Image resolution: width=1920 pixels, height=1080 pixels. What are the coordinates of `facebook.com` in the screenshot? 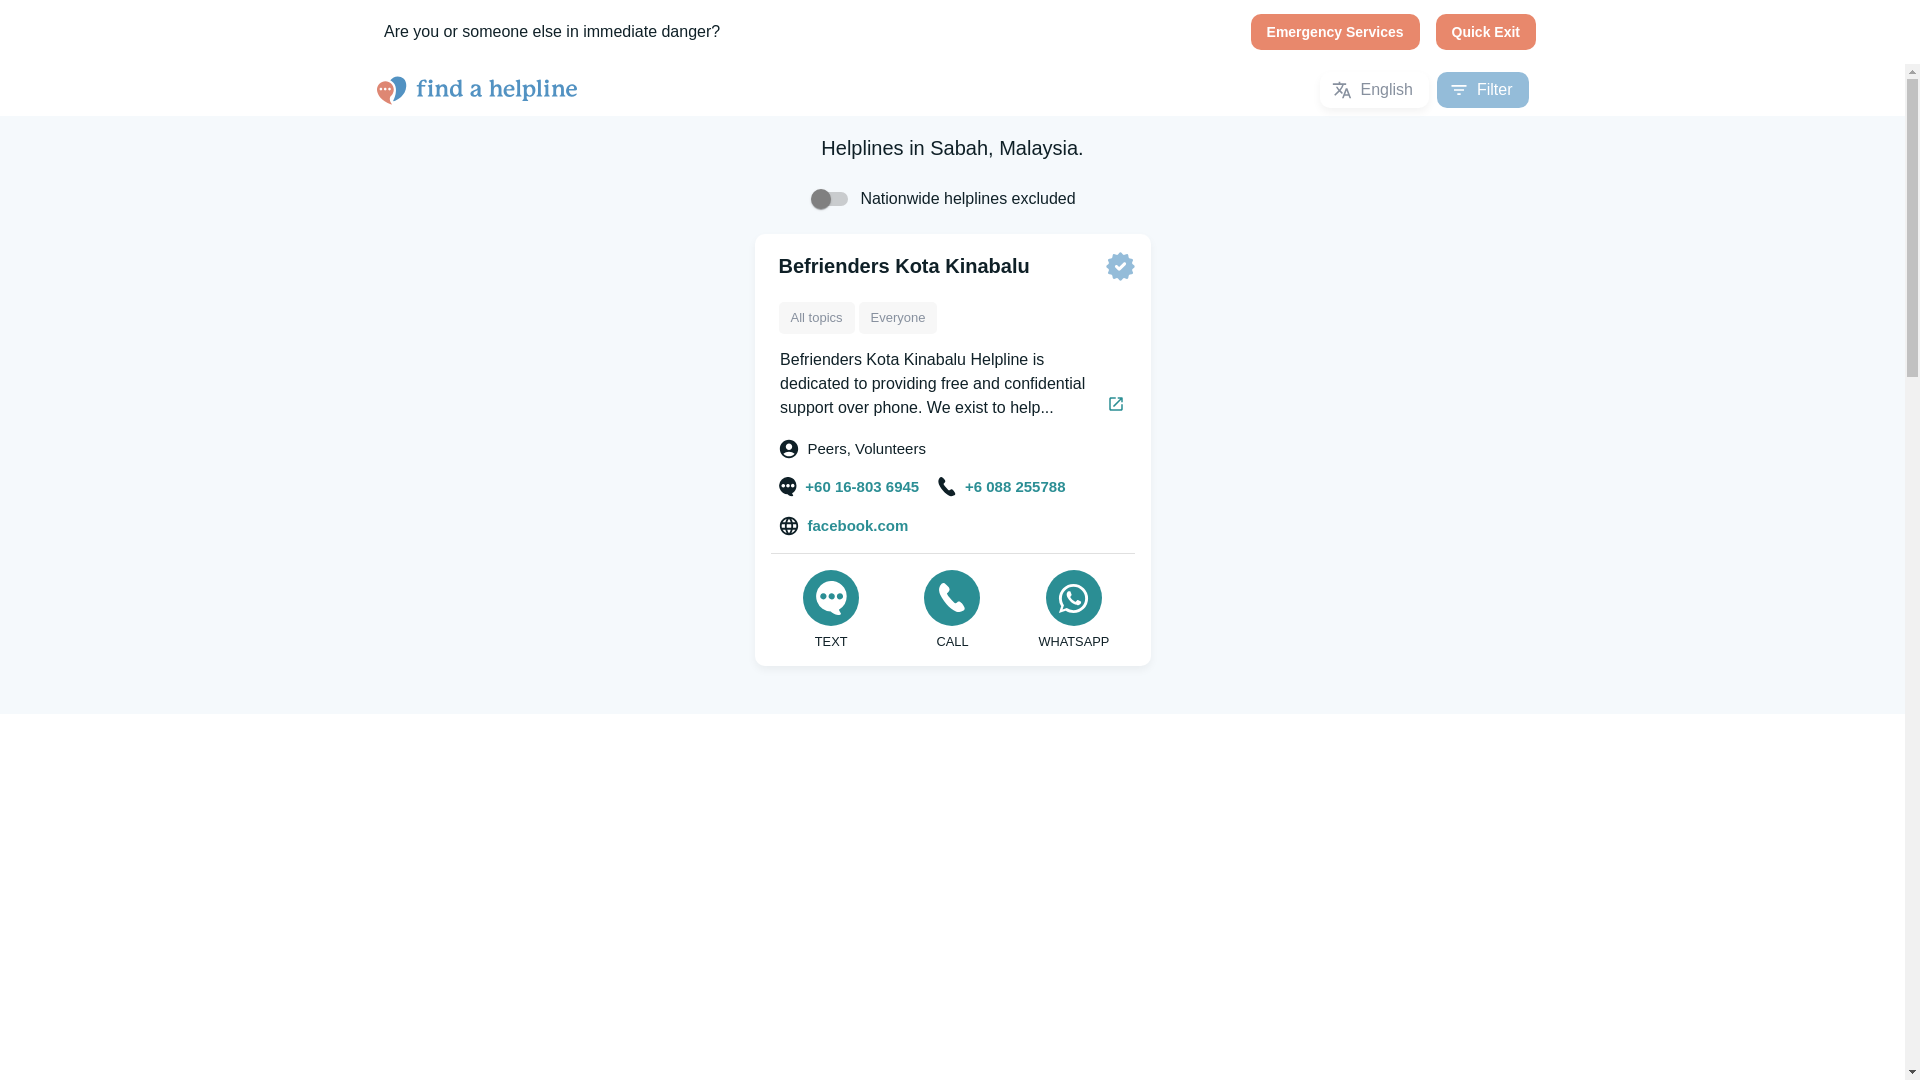 It's located at (844, 526).